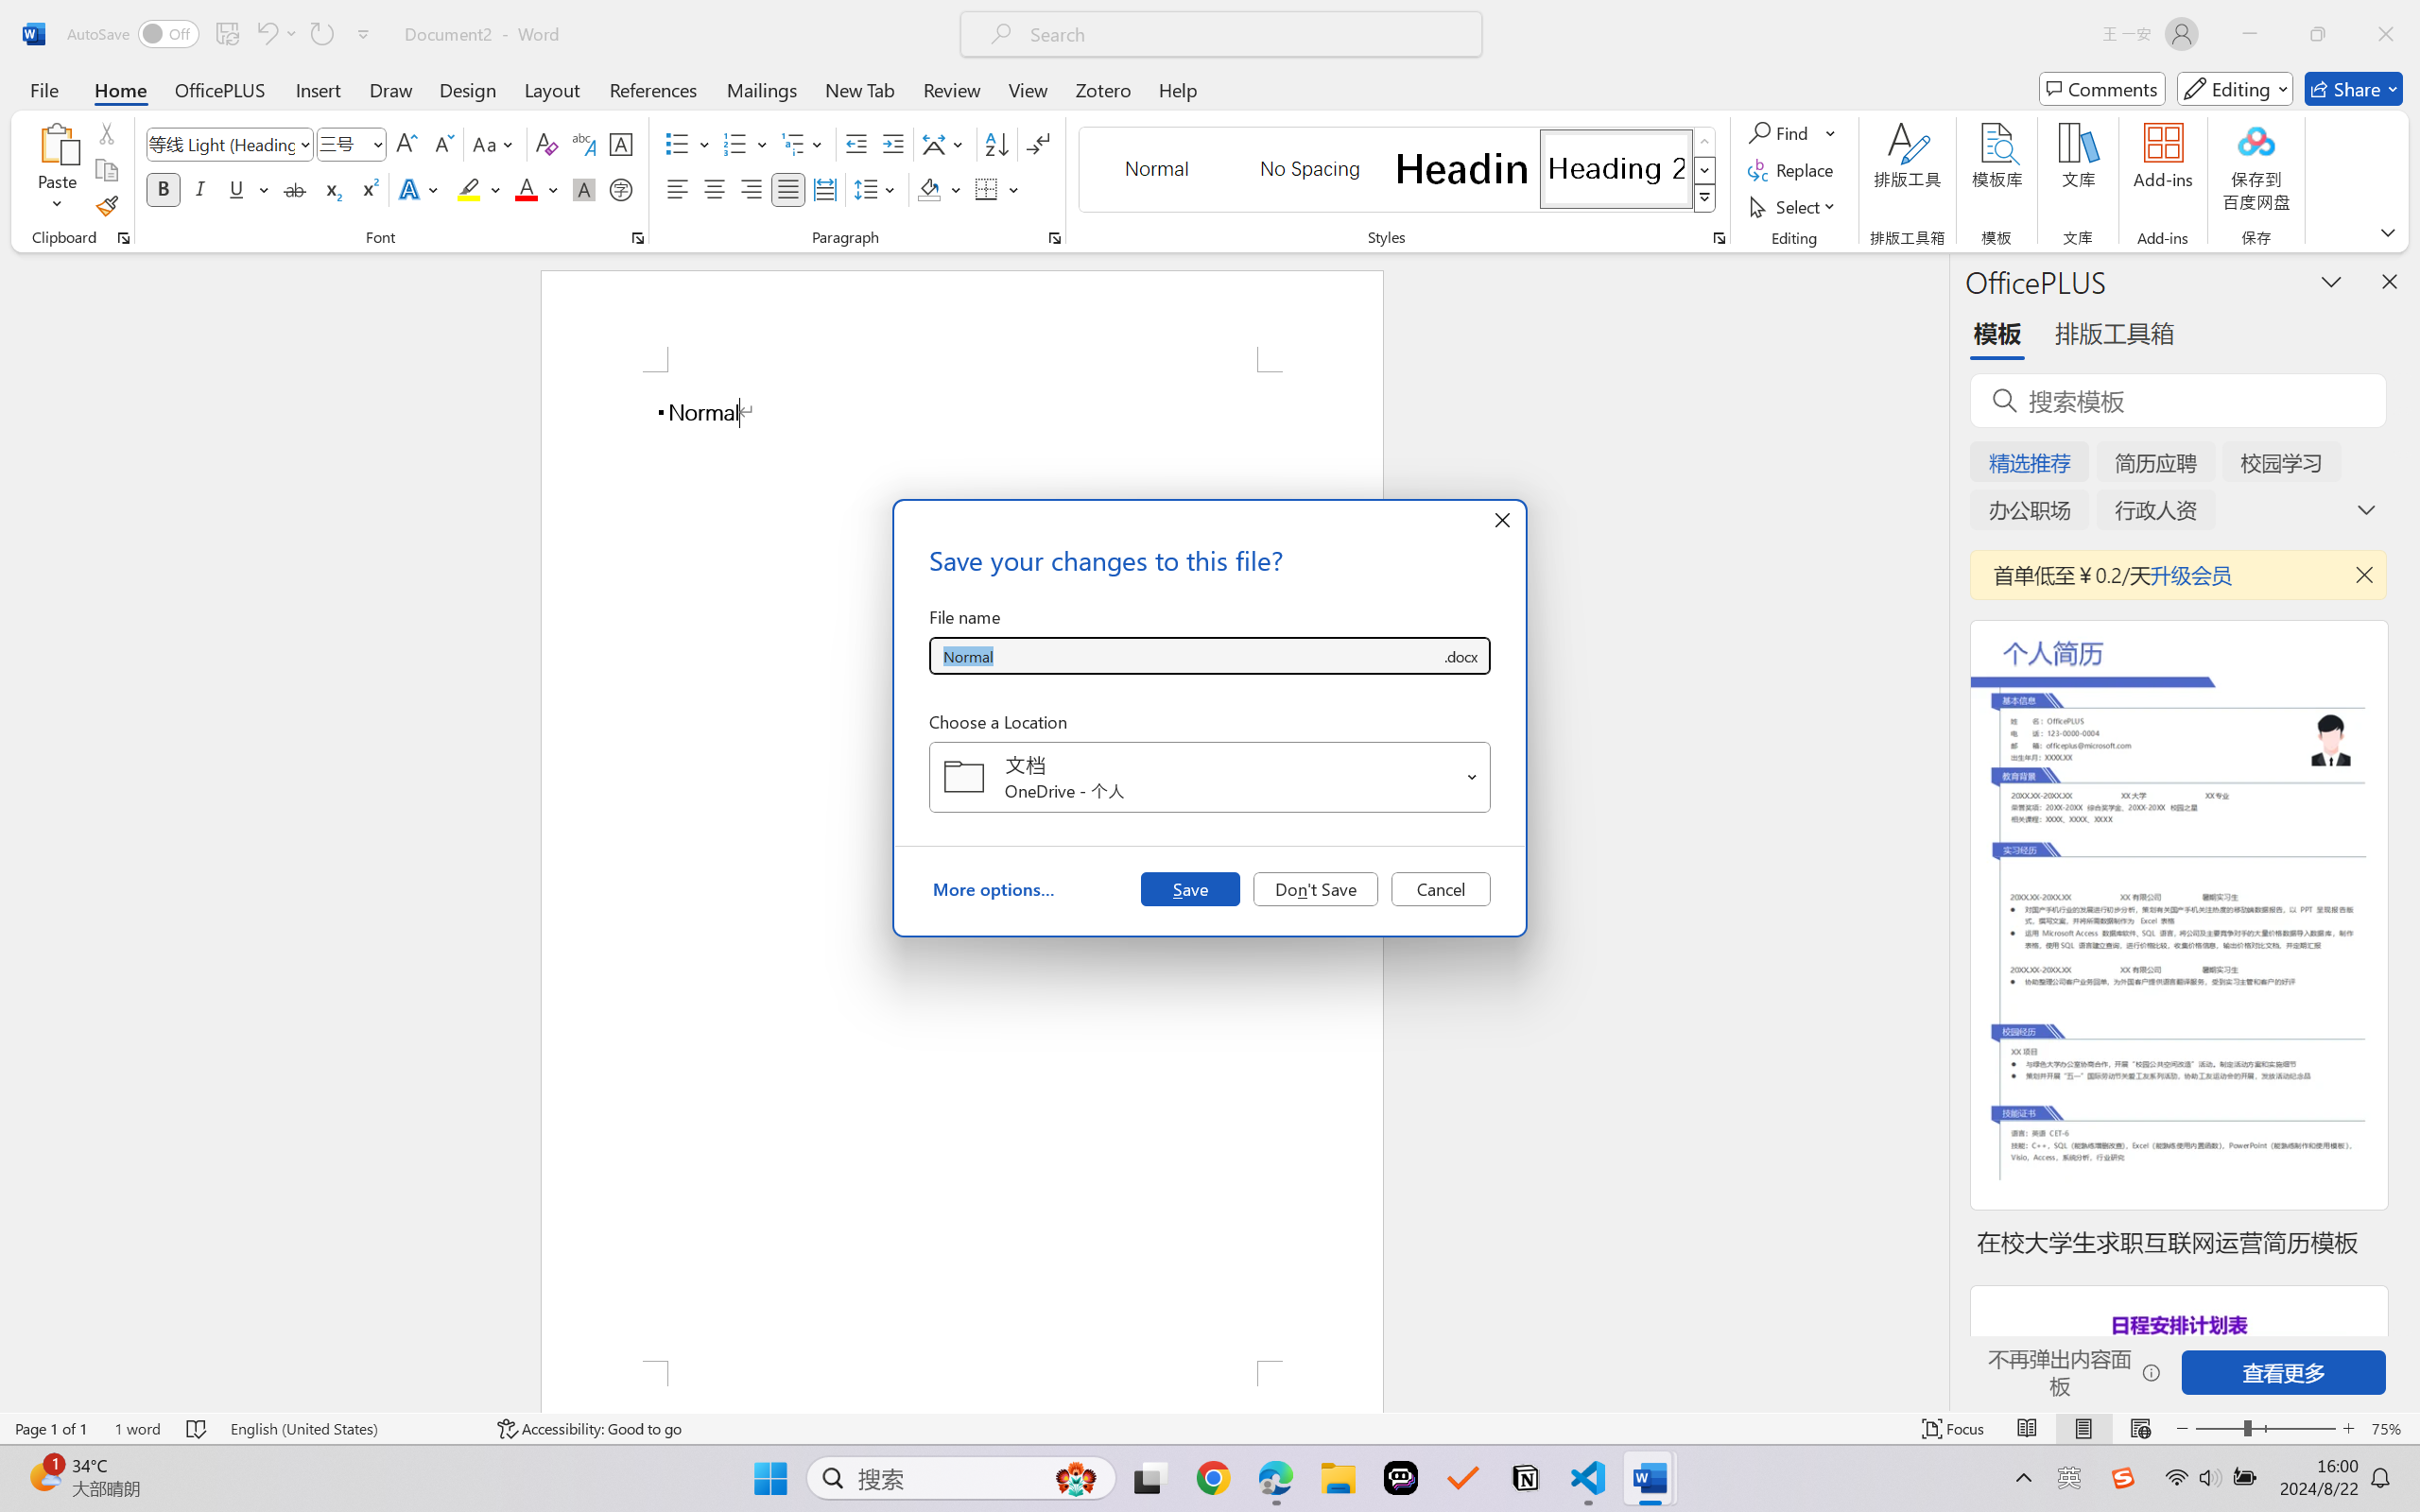 The height and width of the screenshot is (1512, 2420). I want to click on Underline, so click(236, 189).